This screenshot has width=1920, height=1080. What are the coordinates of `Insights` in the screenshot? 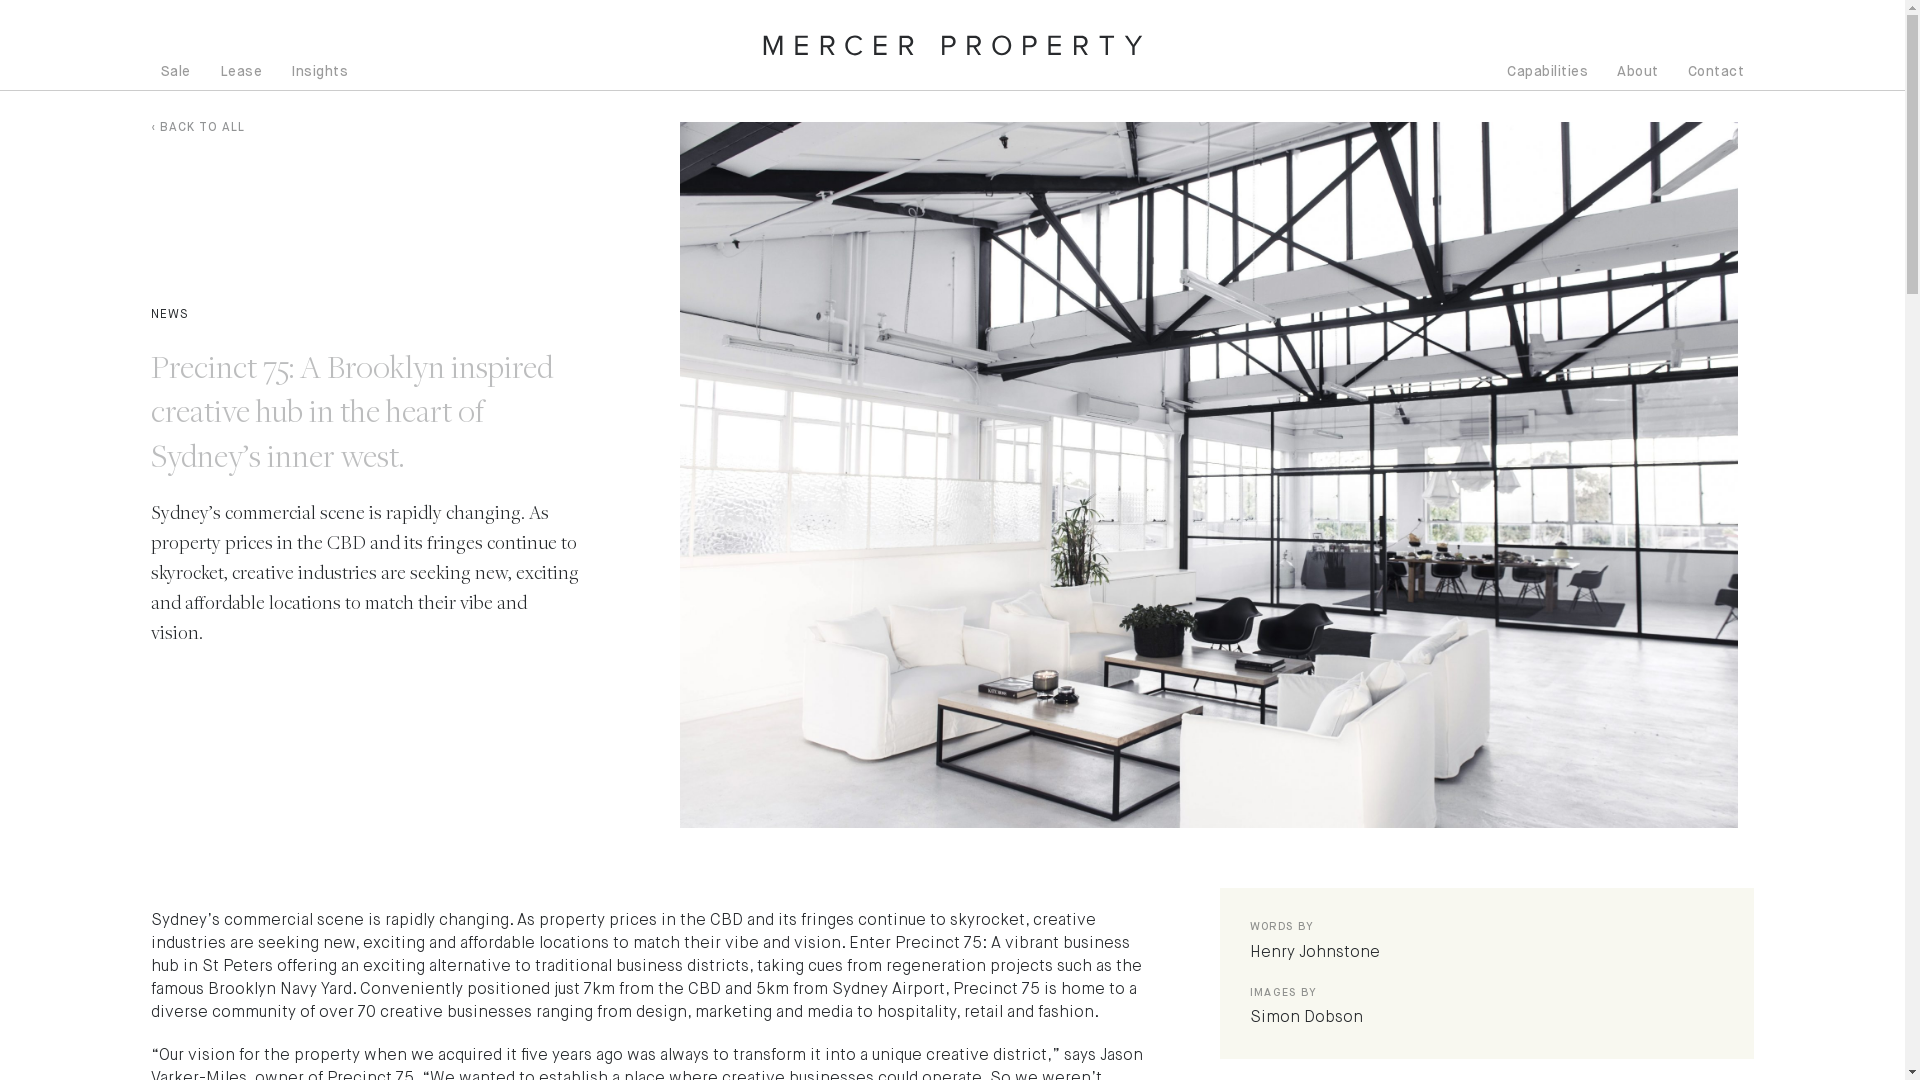 It's located at (320, 70).